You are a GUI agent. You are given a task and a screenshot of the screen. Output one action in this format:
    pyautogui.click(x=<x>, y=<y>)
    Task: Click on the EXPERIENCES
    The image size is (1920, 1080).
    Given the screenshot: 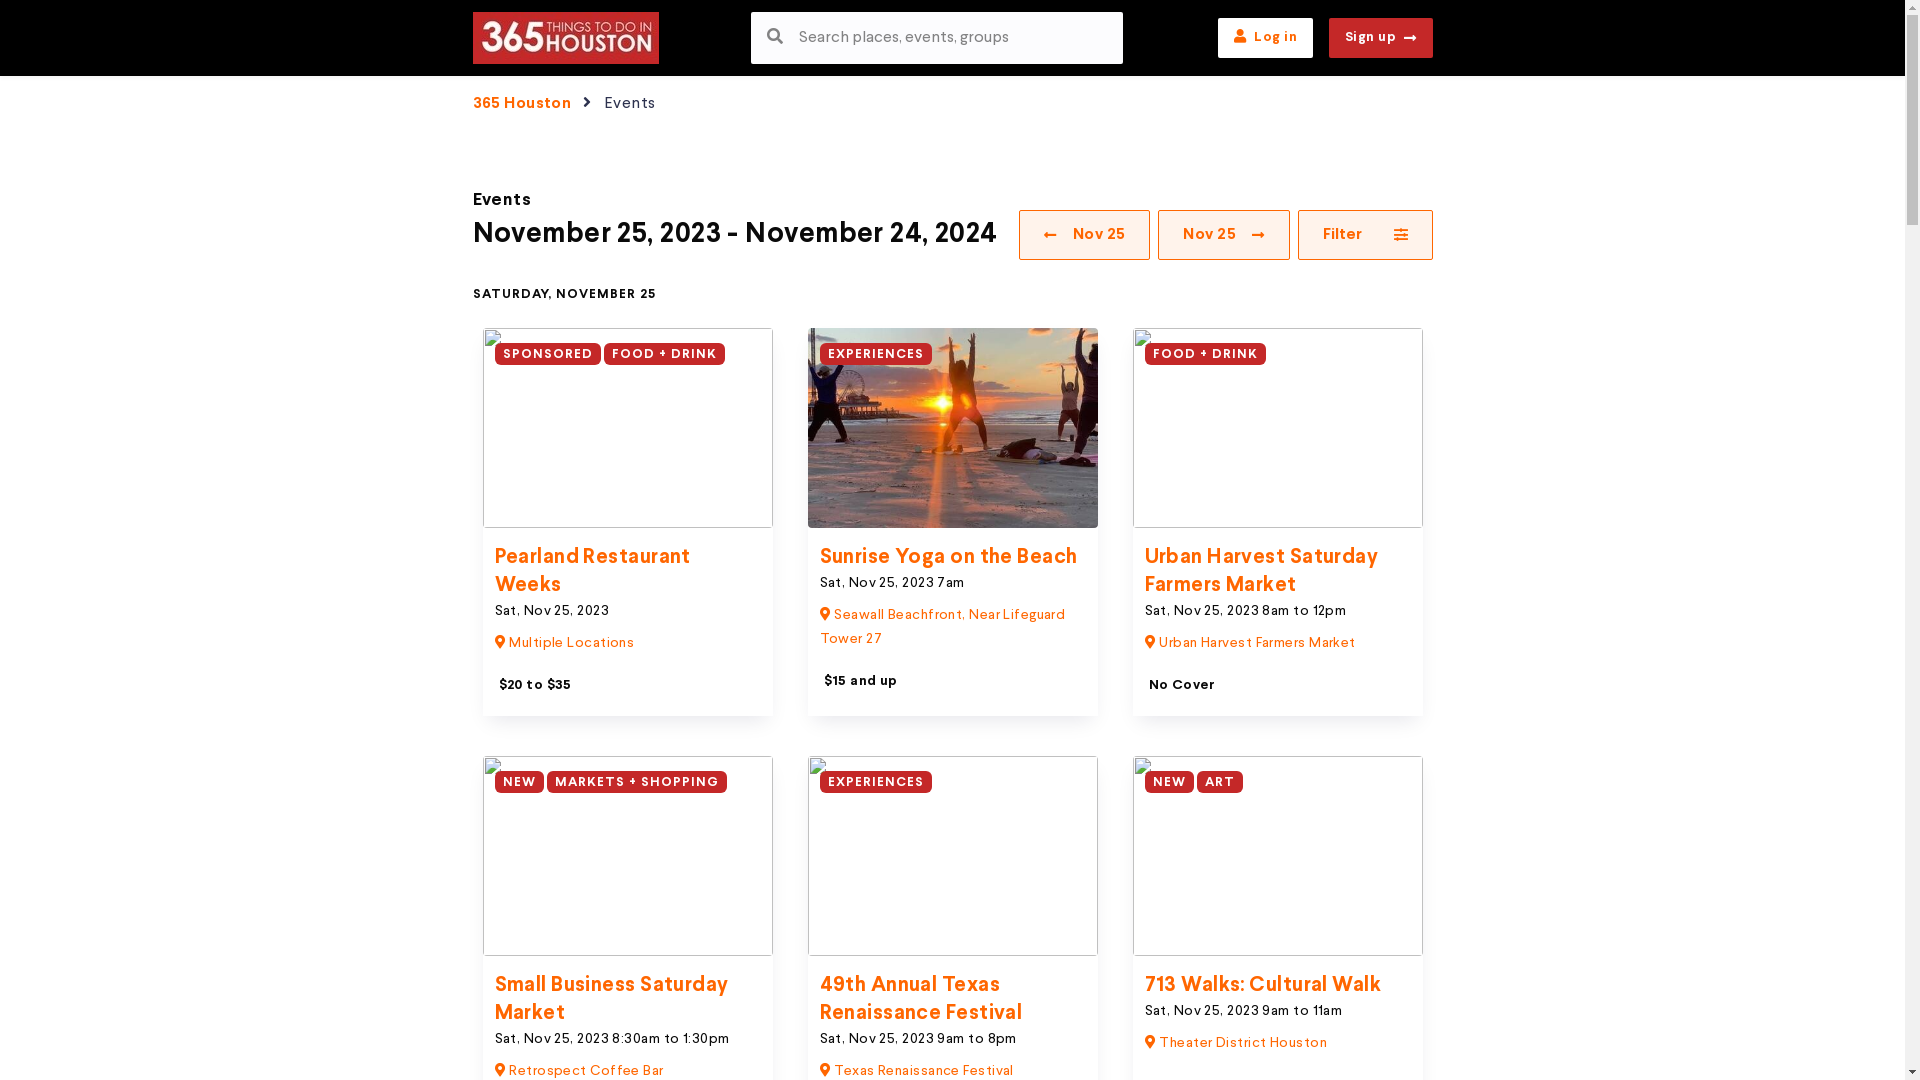 What is the action you would take?
    pyautogui.click(x=876, y=782)
    